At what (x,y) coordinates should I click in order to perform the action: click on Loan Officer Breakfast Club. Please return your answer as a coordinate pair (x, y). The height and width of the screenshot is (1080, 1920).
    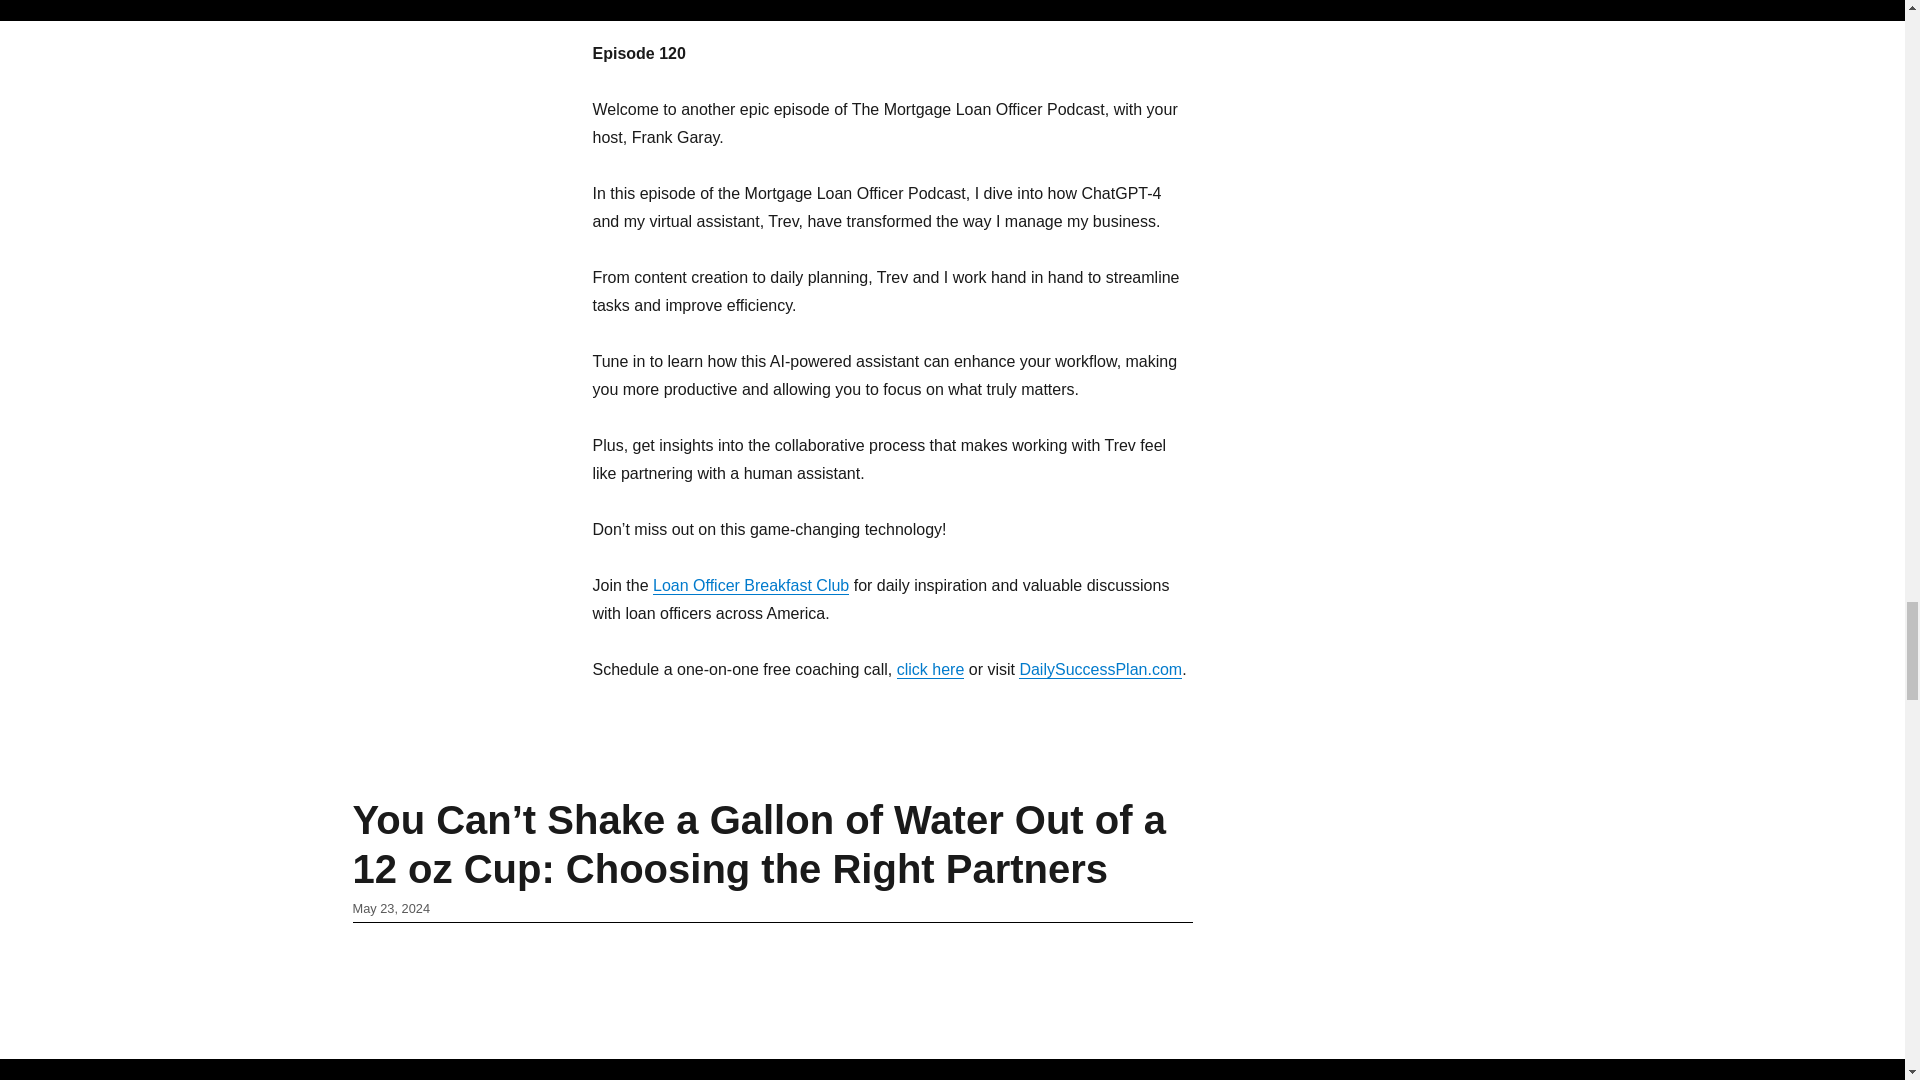
    Looking at the image, I should click on (750, 585).